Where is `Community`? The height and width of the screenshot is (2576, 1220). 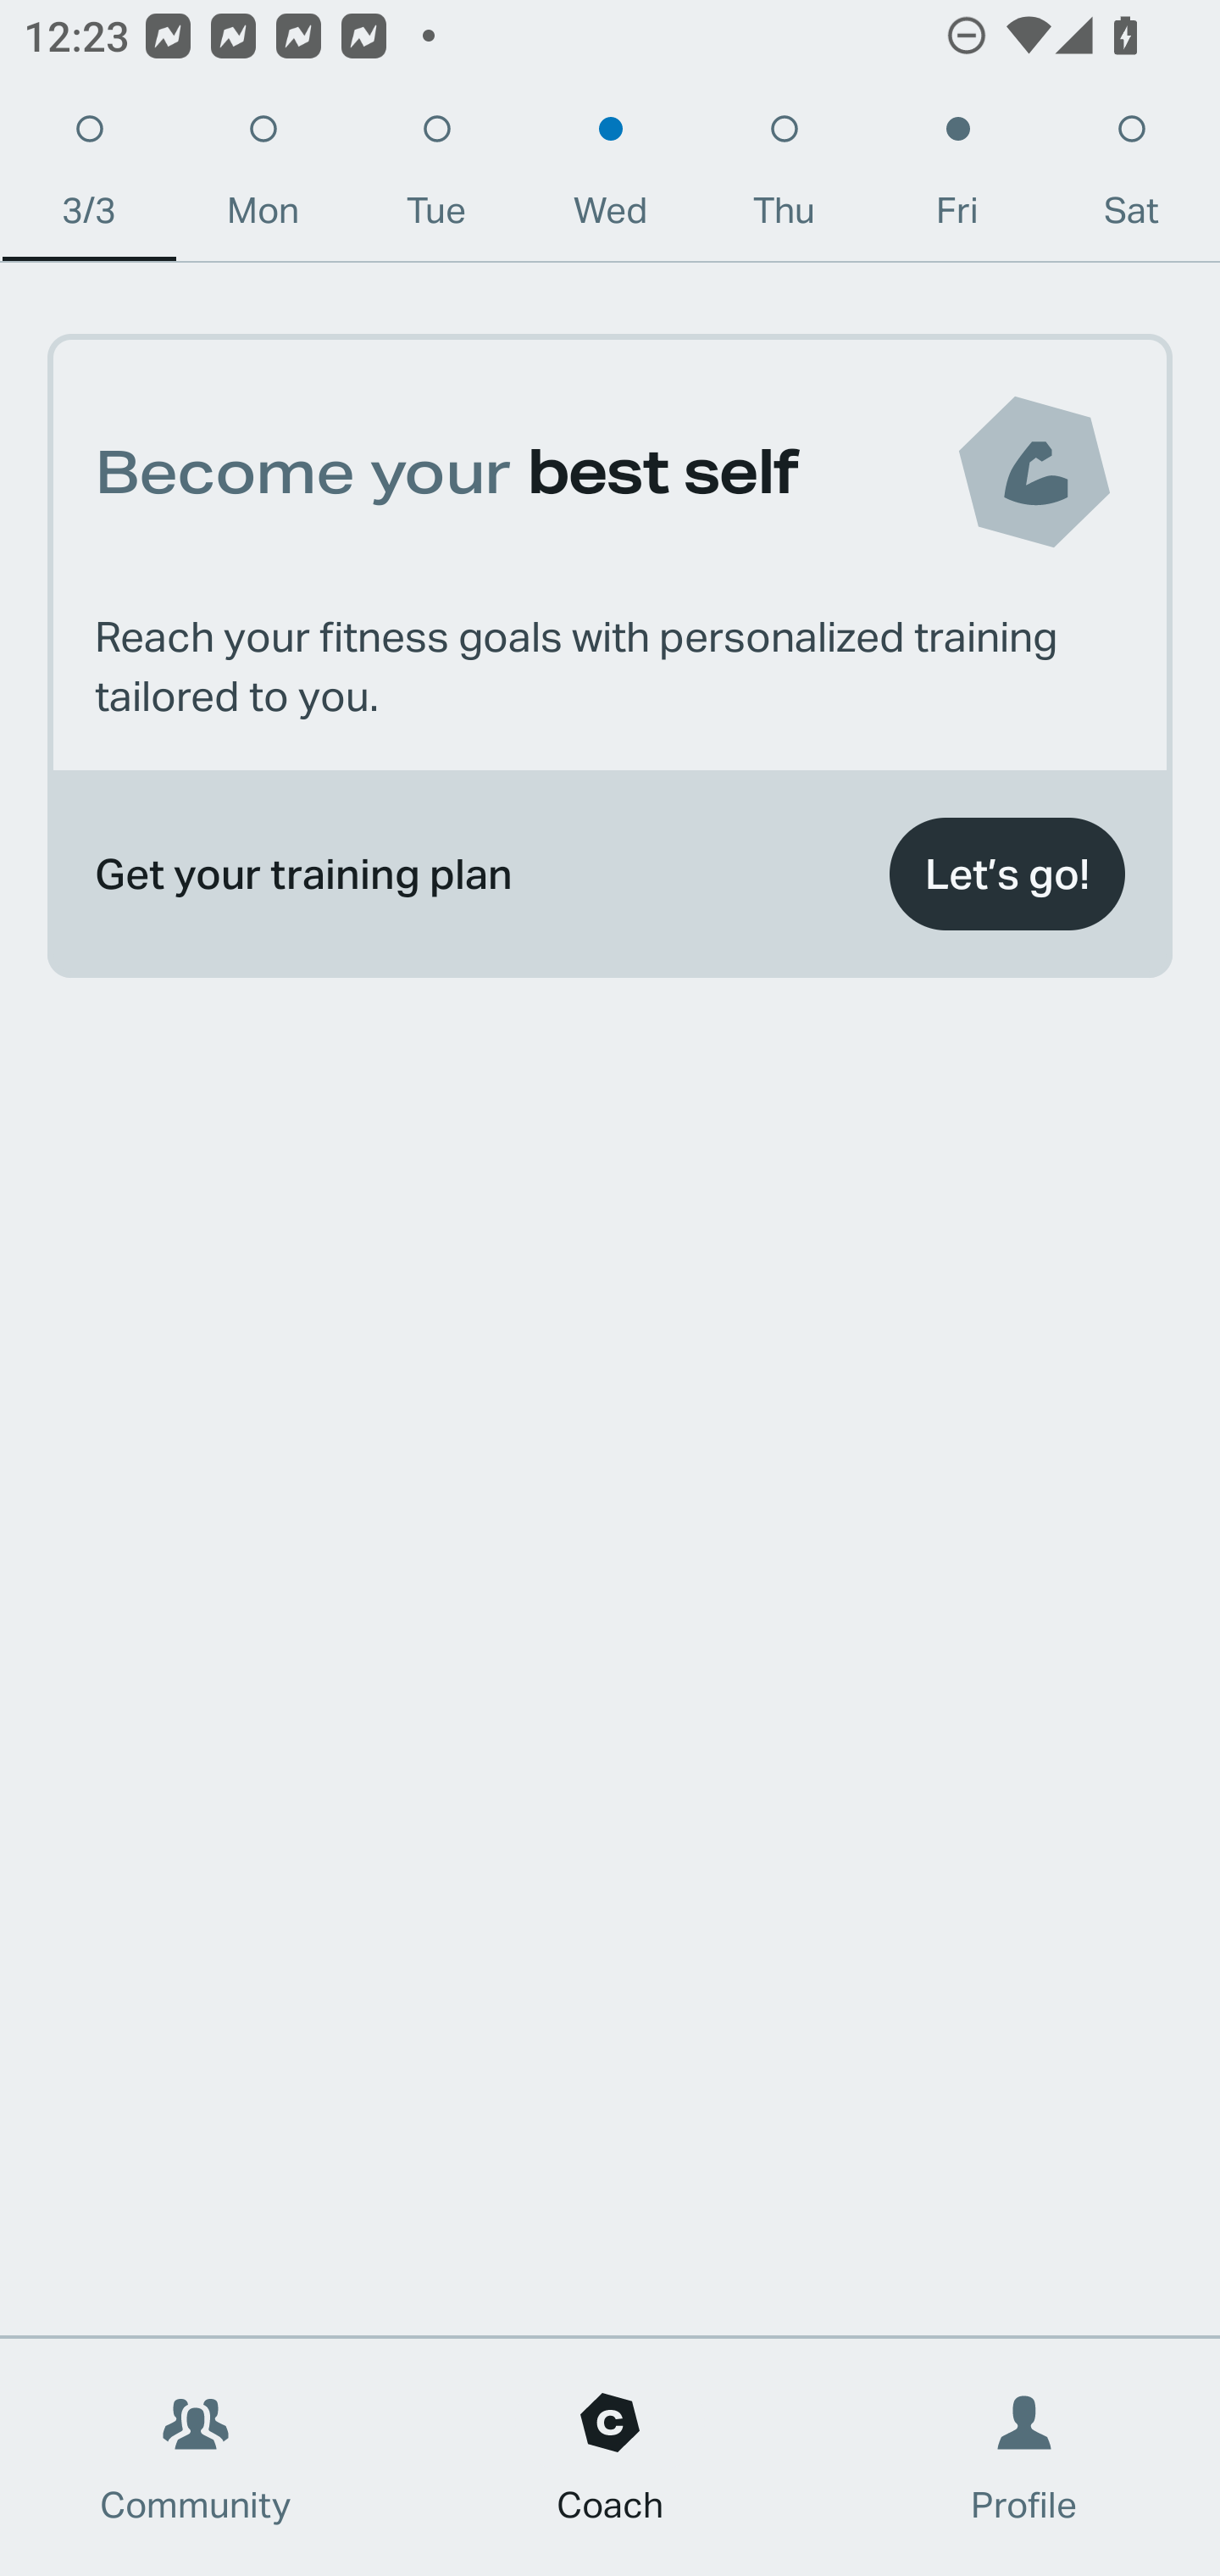 Community is located at coordinates (196, 2457).